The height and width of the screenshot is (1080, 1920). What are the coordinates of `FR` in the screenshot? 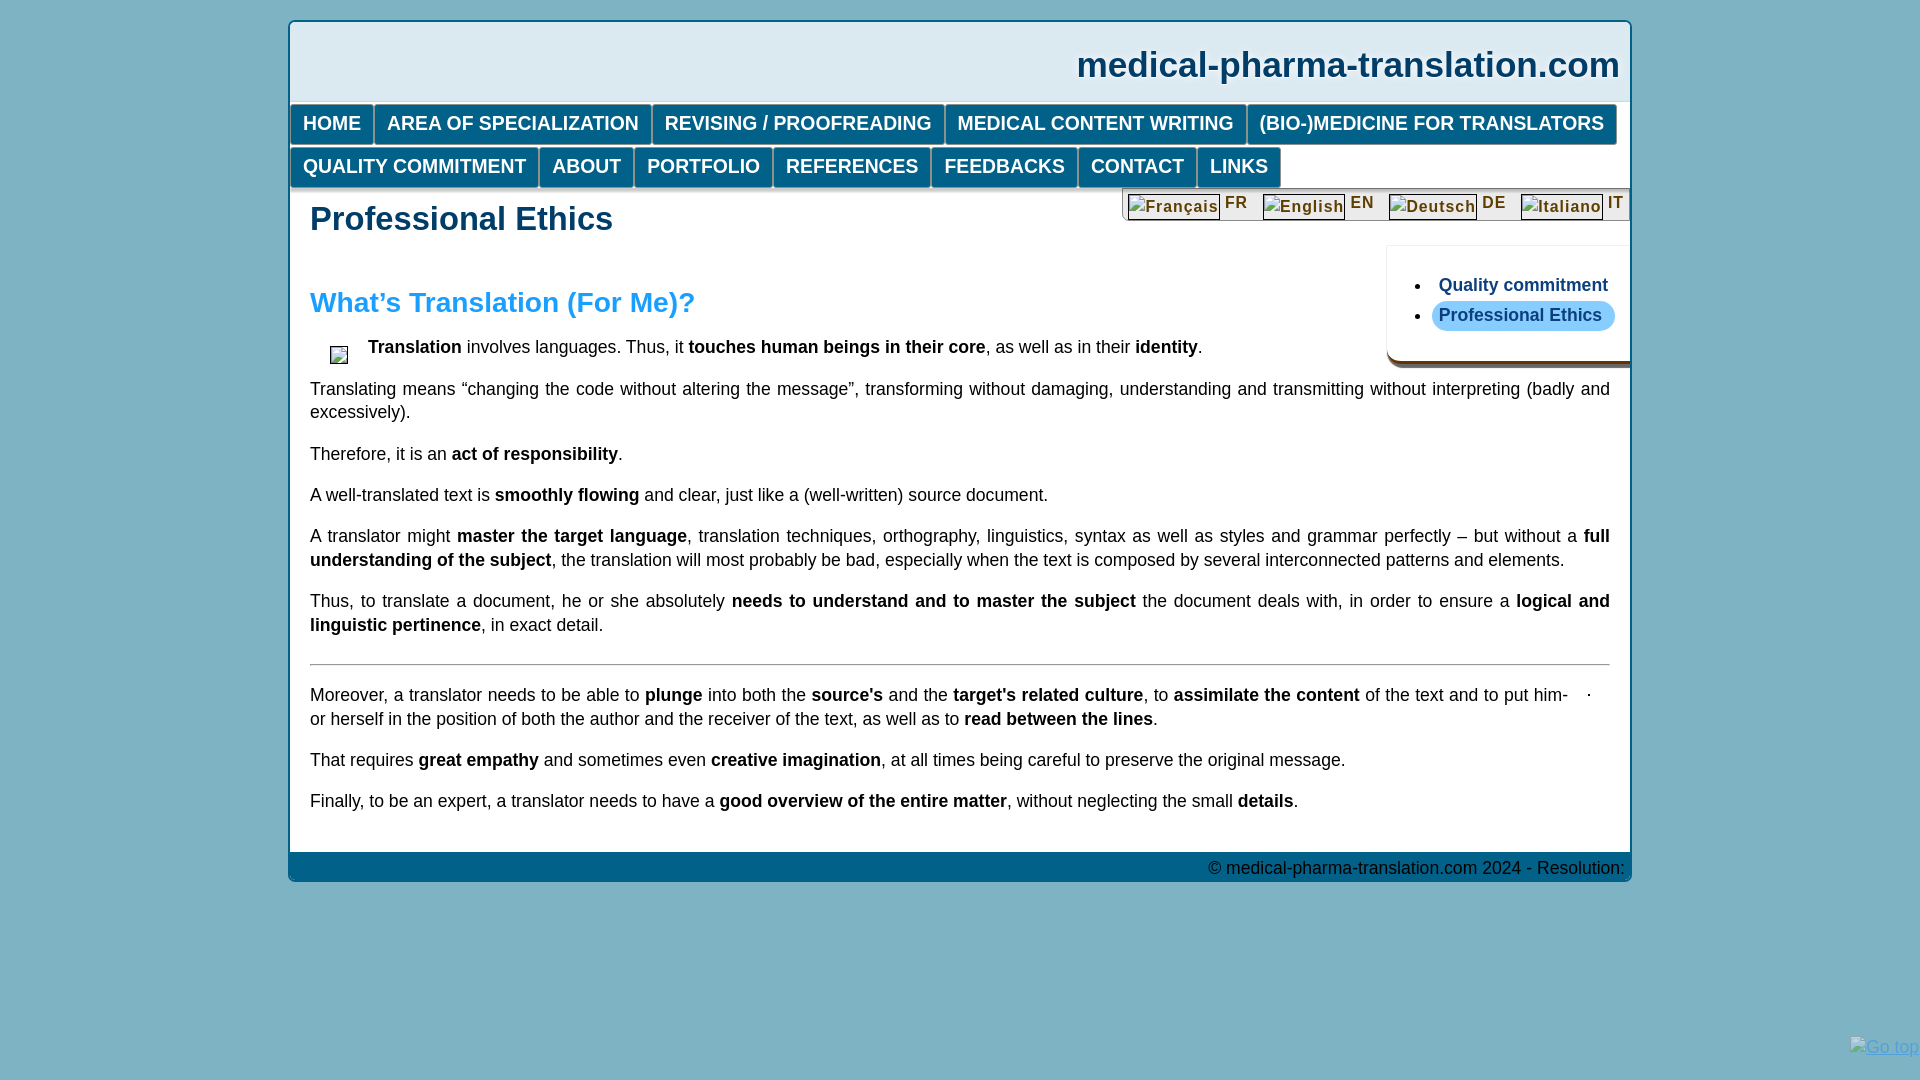 It's located at (1188, 202).